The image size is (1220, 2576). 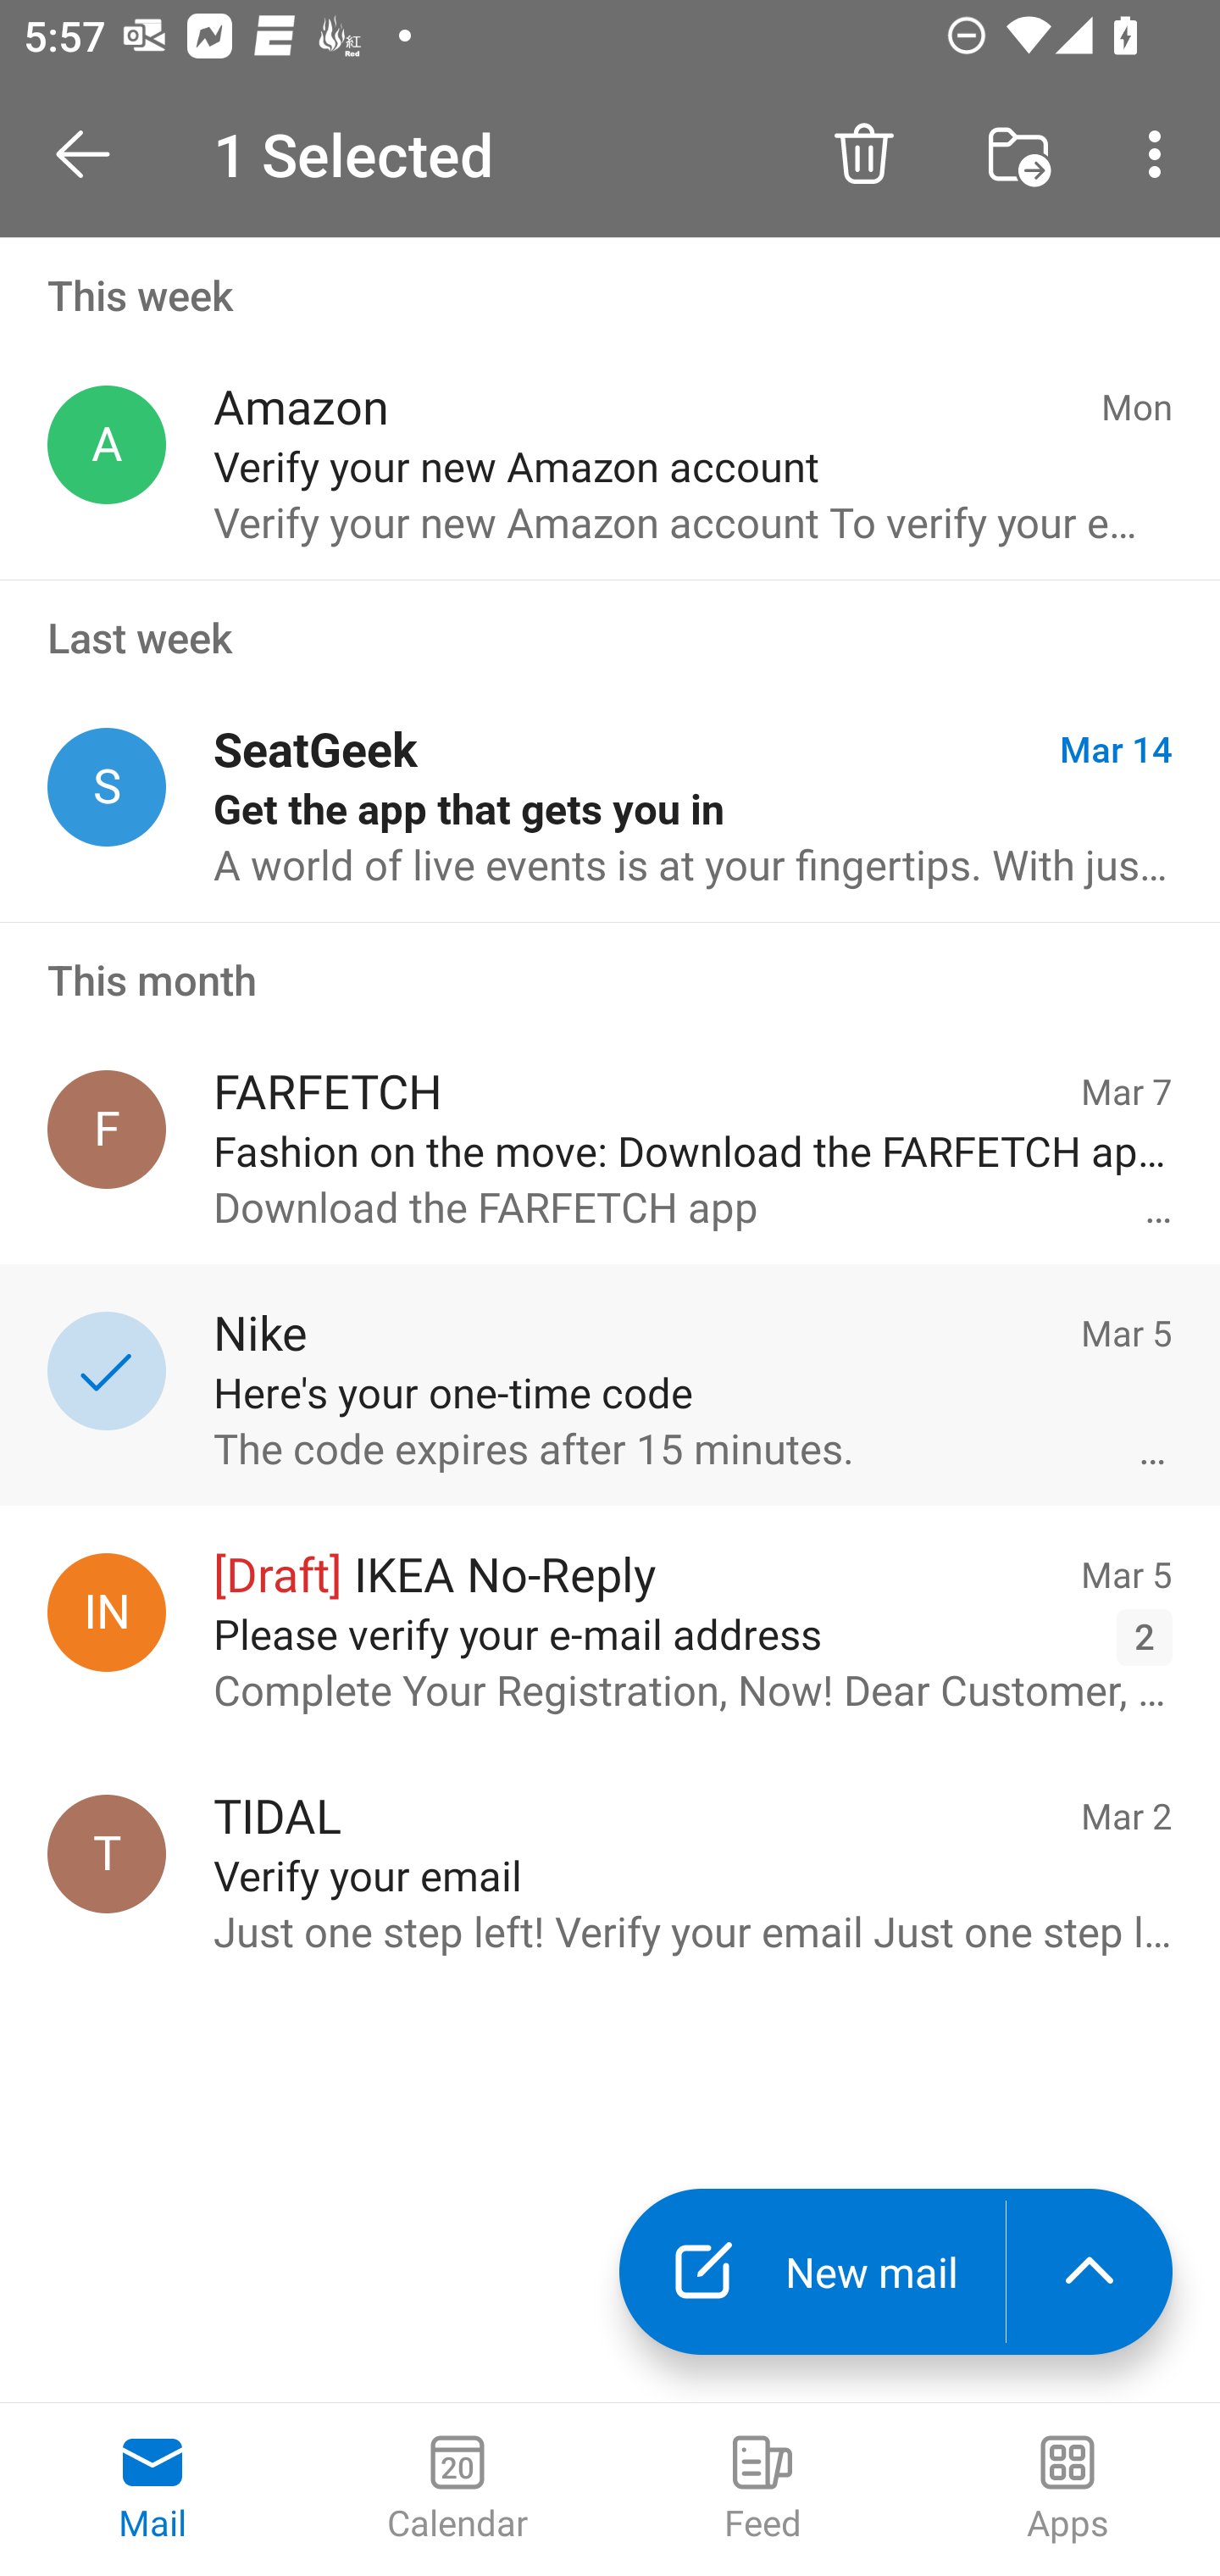 What do you see at coordinates (107, 446) in the screenshot?
I see `Amazon, account-update@amazon.com` at bounding box center [107, 446].